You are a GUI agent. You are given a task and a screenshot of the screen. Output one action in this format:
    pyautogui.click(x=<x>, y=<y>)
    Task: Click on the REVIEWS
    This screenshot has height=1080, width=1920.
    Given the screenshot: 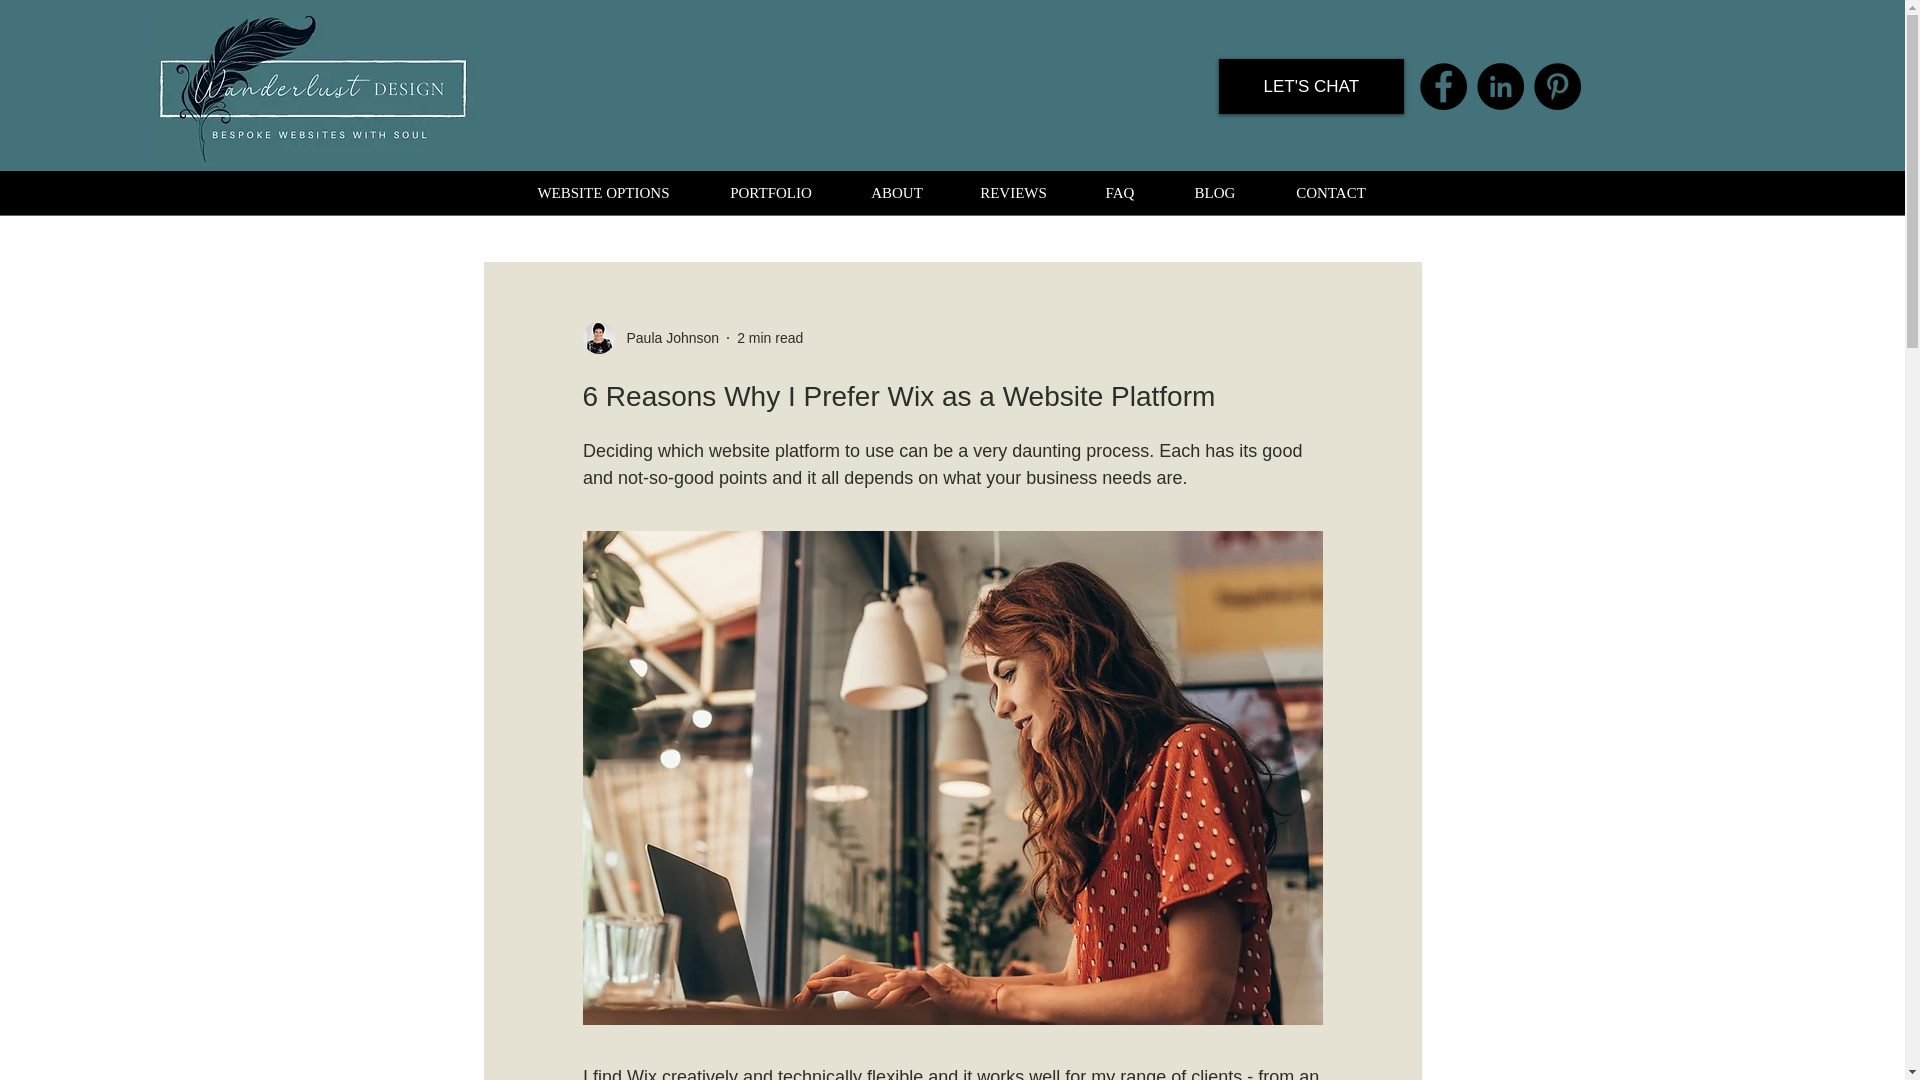 What is the action you would take?
    pyautogui.click(x=1014, y=193)
    